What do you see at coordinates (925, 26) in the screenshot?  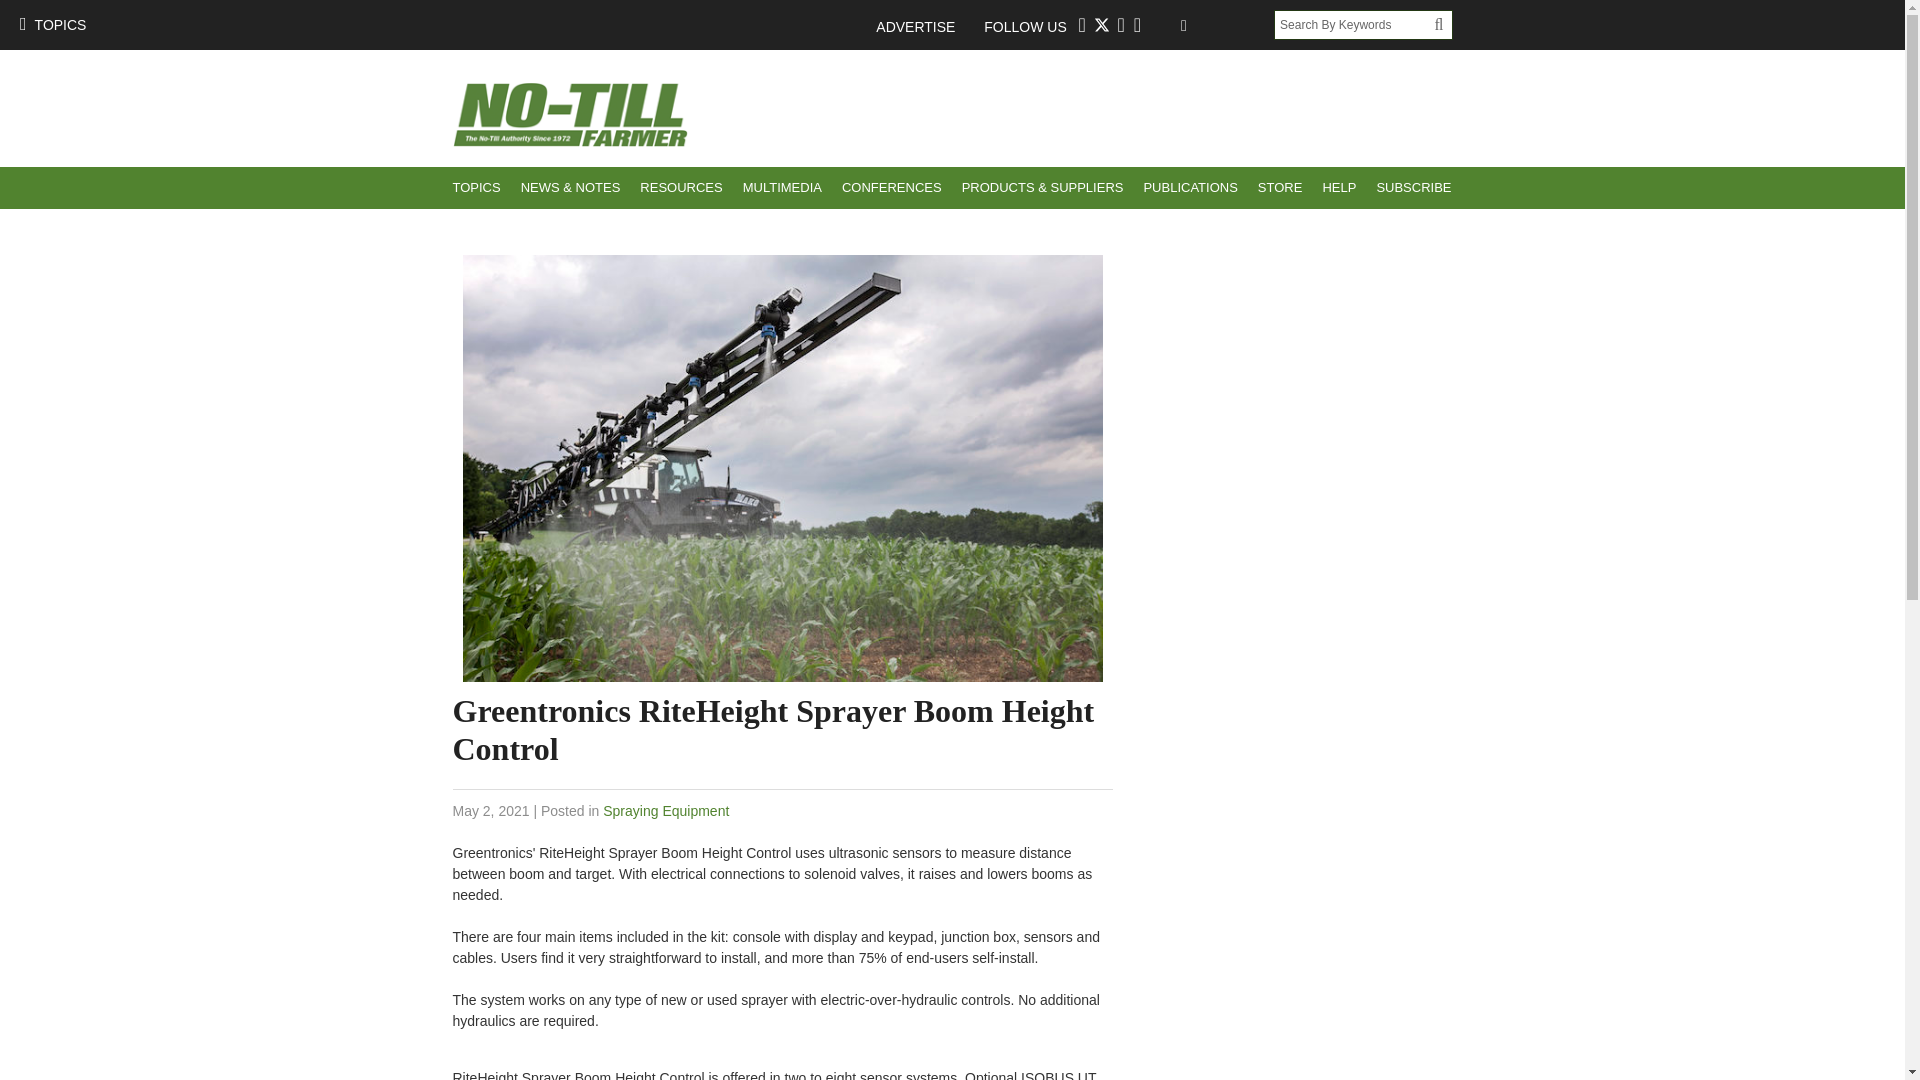 I see `ADVERTISE` at bounding box center [925, 26].